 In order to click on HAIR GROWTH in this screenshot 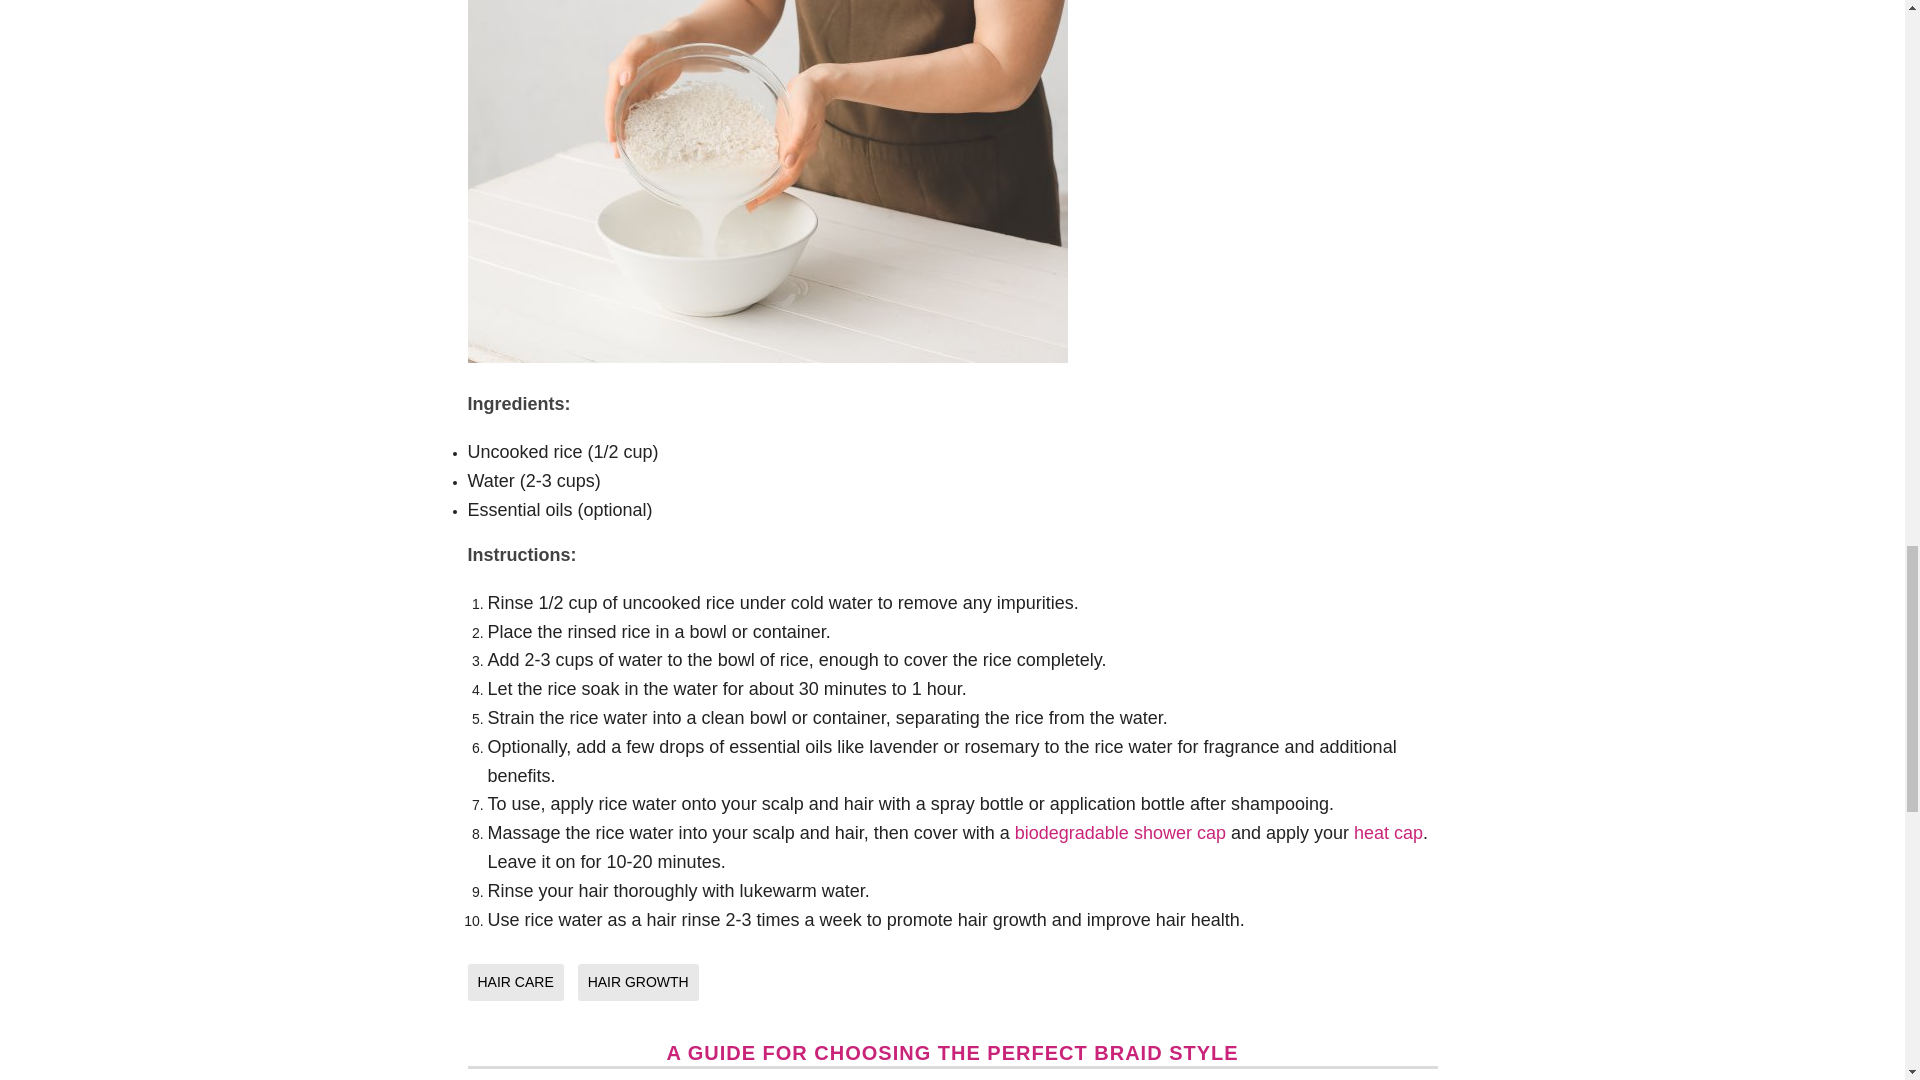, I will do `click(642, 982)`.